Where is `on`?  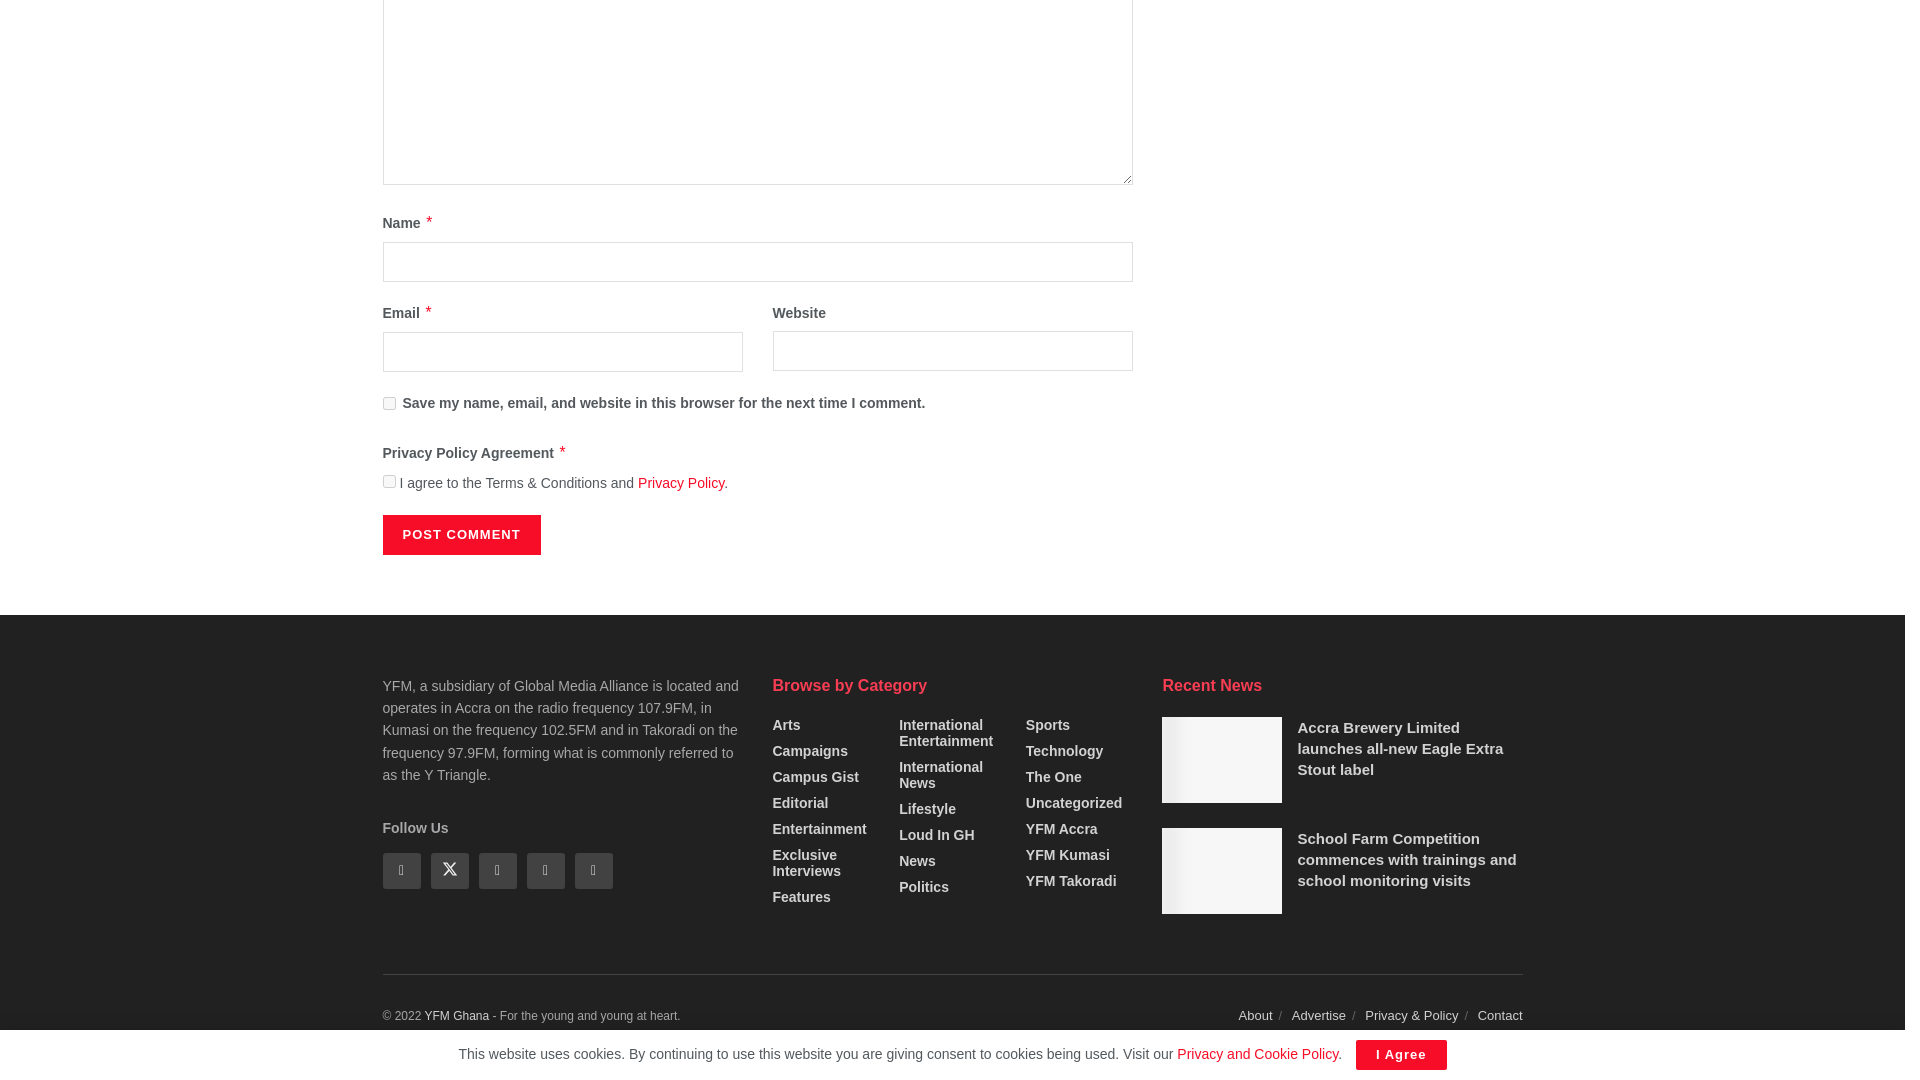 on is located at coordinates (388, 482).